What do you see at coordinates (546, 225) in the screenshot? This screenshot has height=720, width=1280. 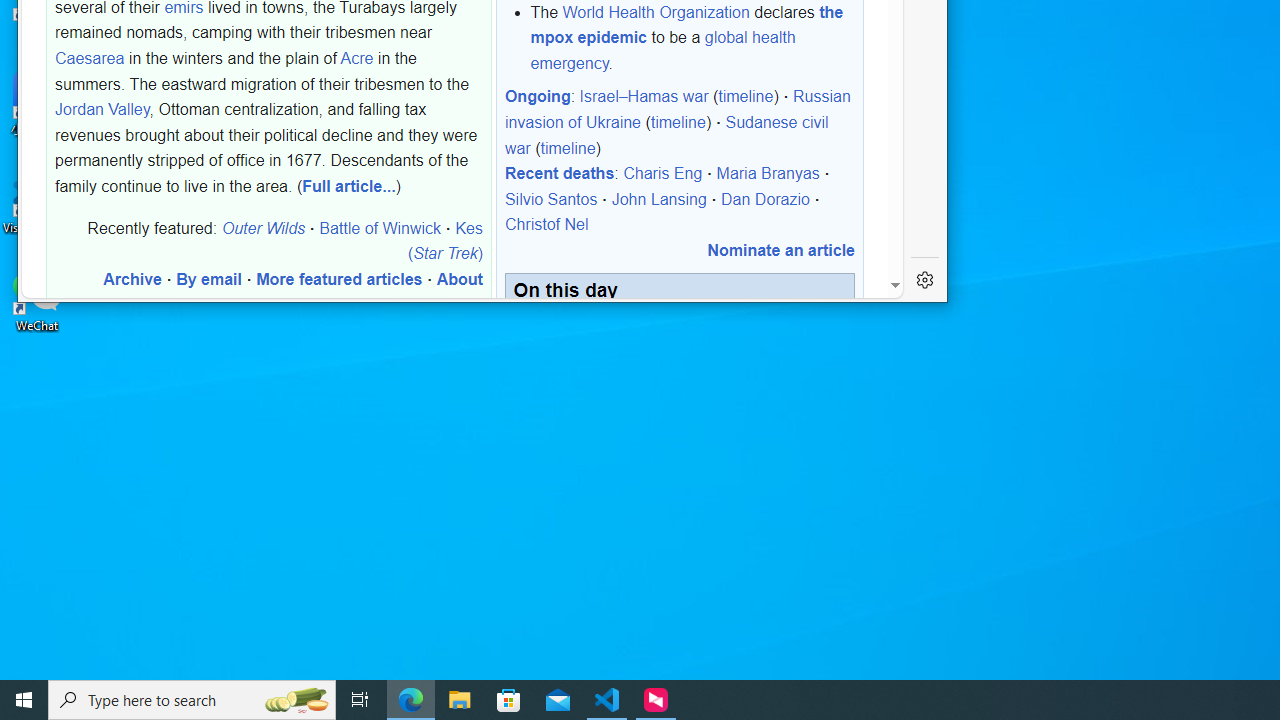 I see `Christof Nel` at bounding box center [546, 225].